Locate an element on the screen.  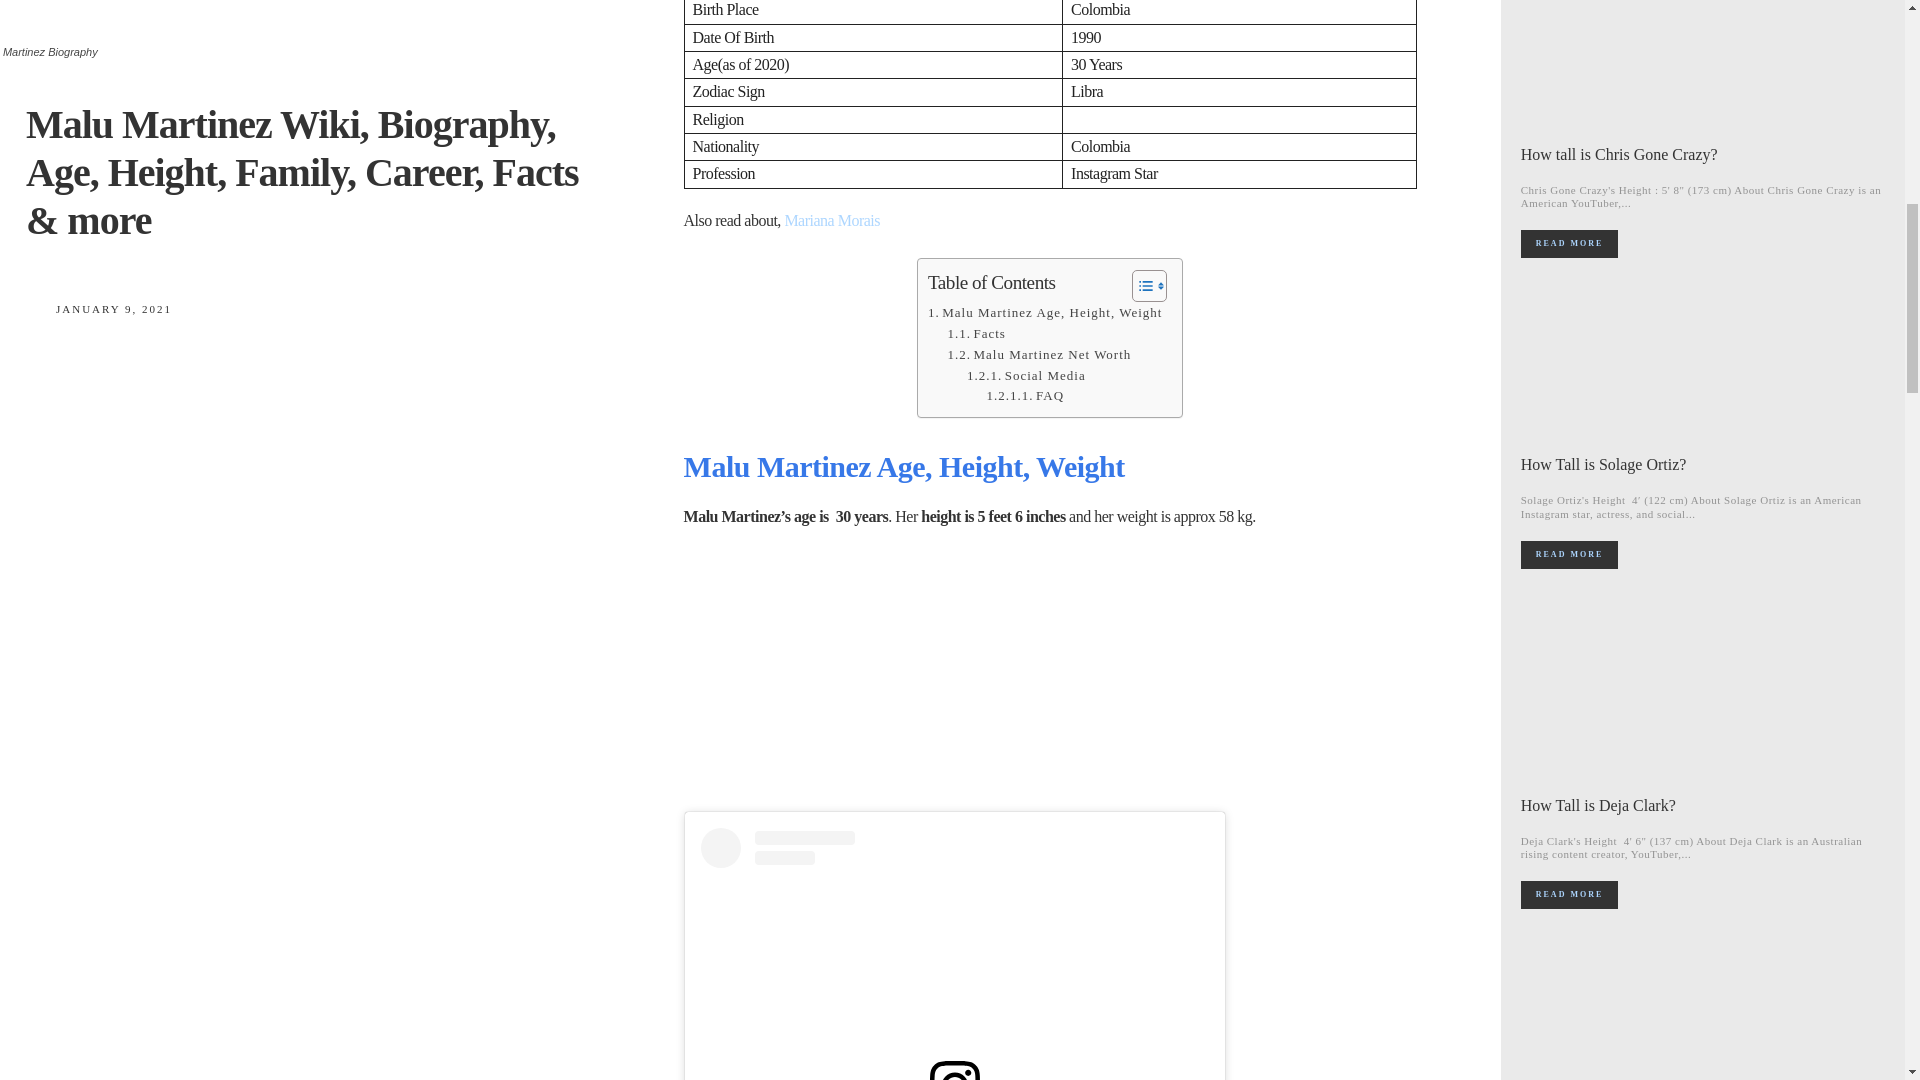
Read more is located at coordinates (1569, 555).